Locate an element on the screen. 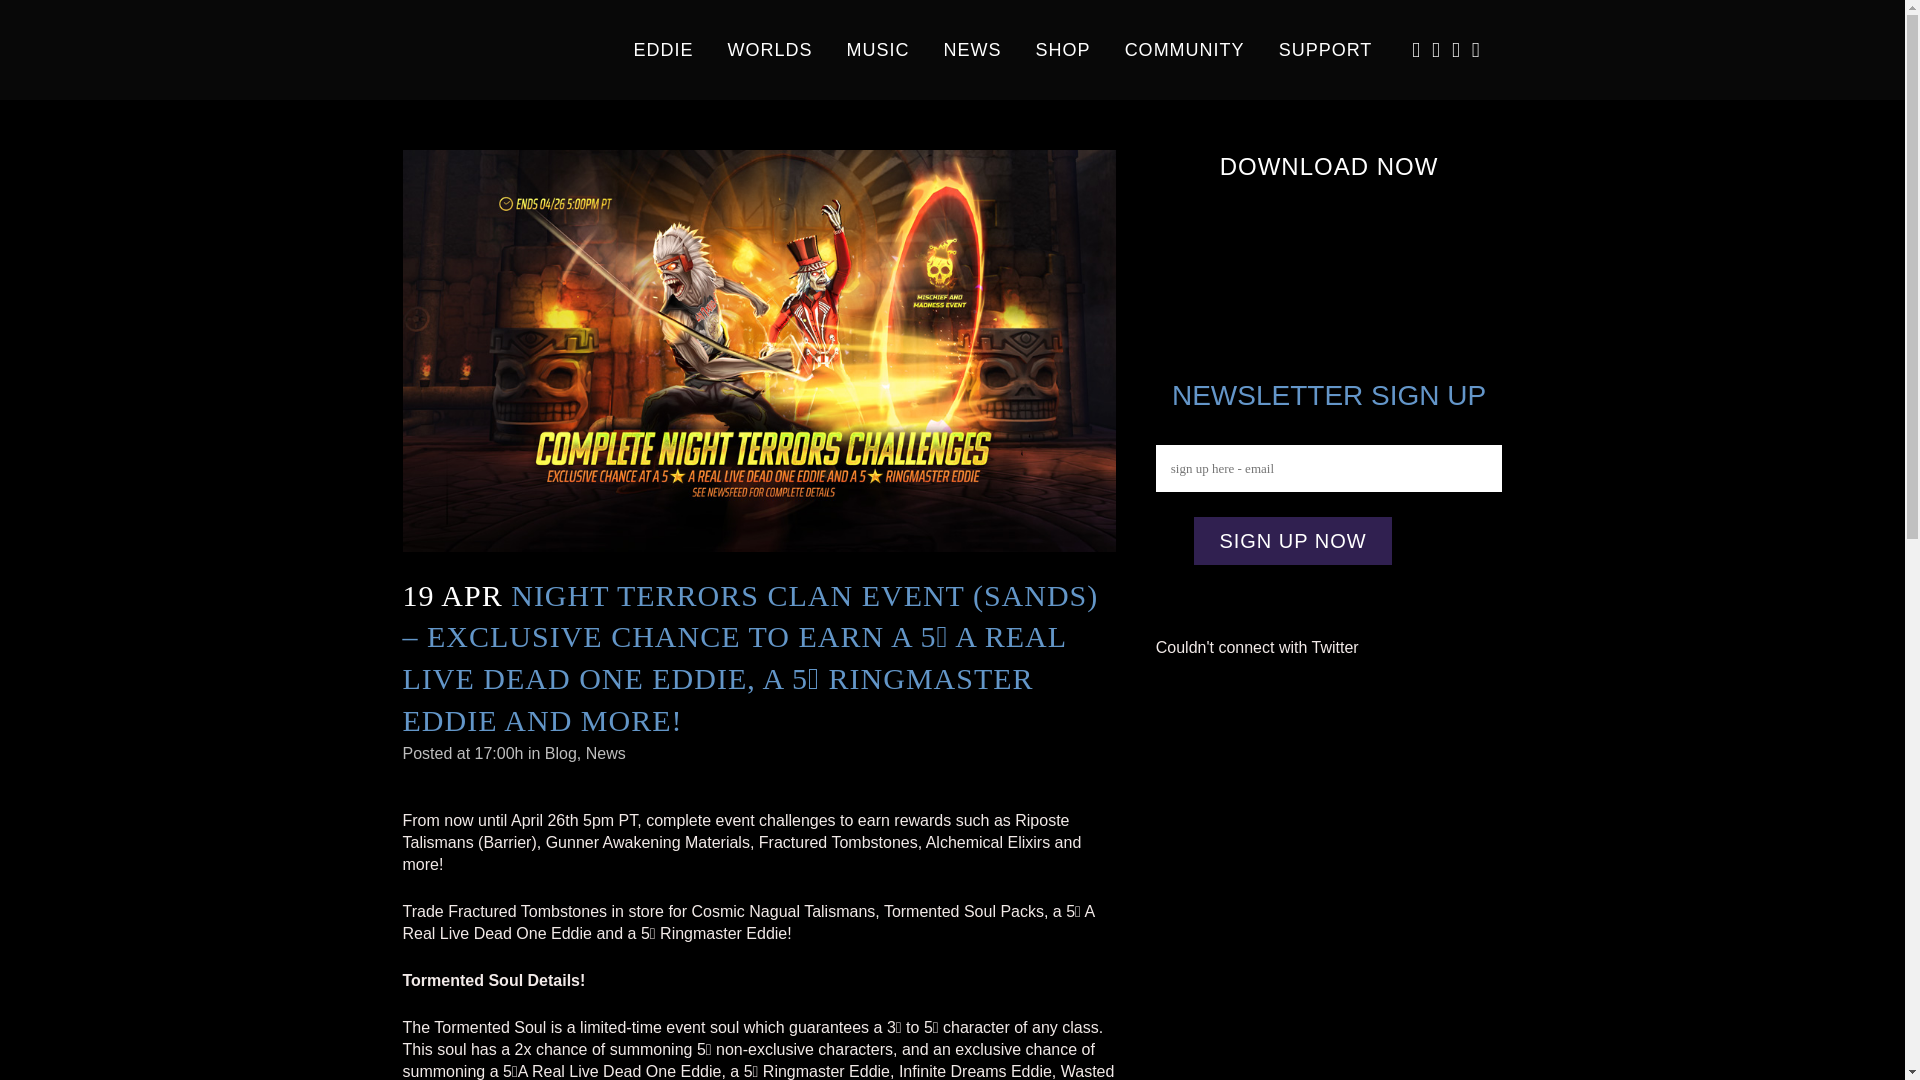 The image size is (1920, 1080). COMMUNITY is located at coordinates (1184, 50).